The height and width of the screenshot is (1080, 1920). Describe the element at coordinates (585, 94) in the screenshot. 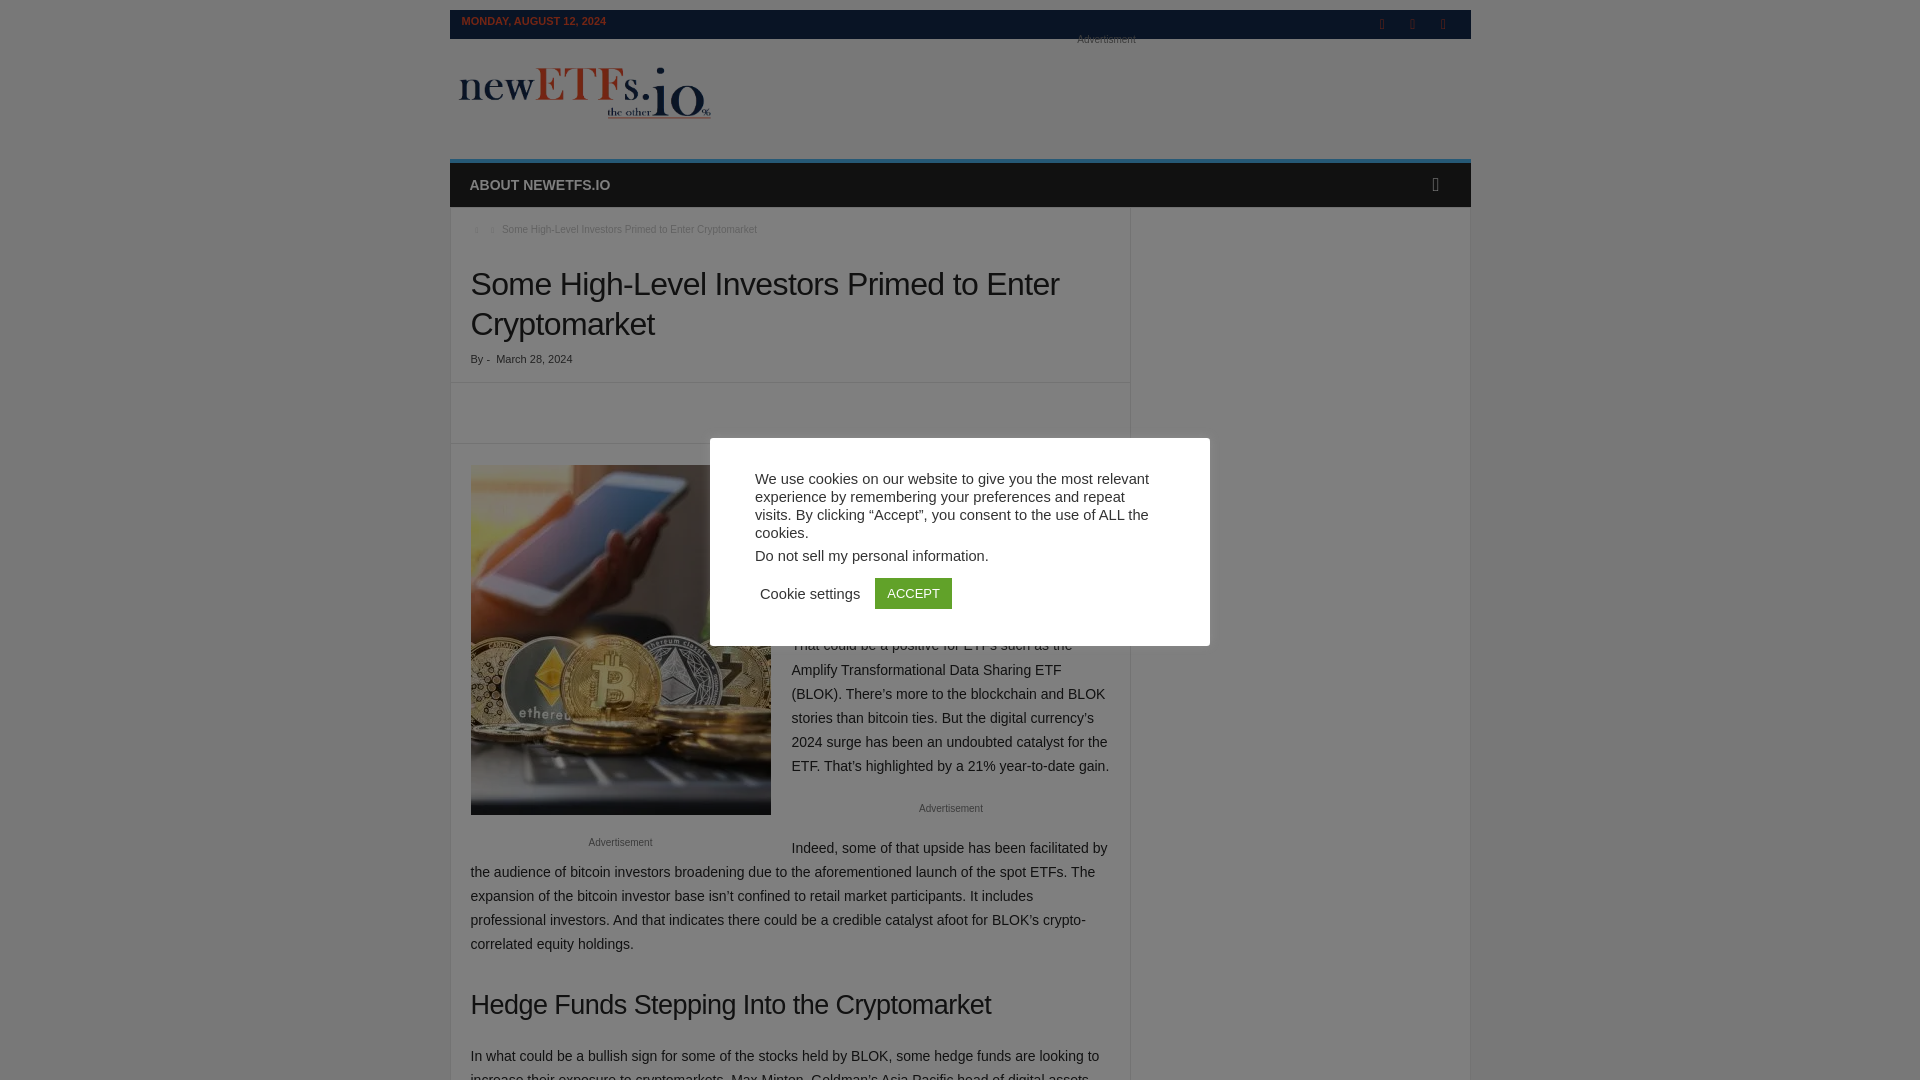

I see `NewETFs.io` at that location.